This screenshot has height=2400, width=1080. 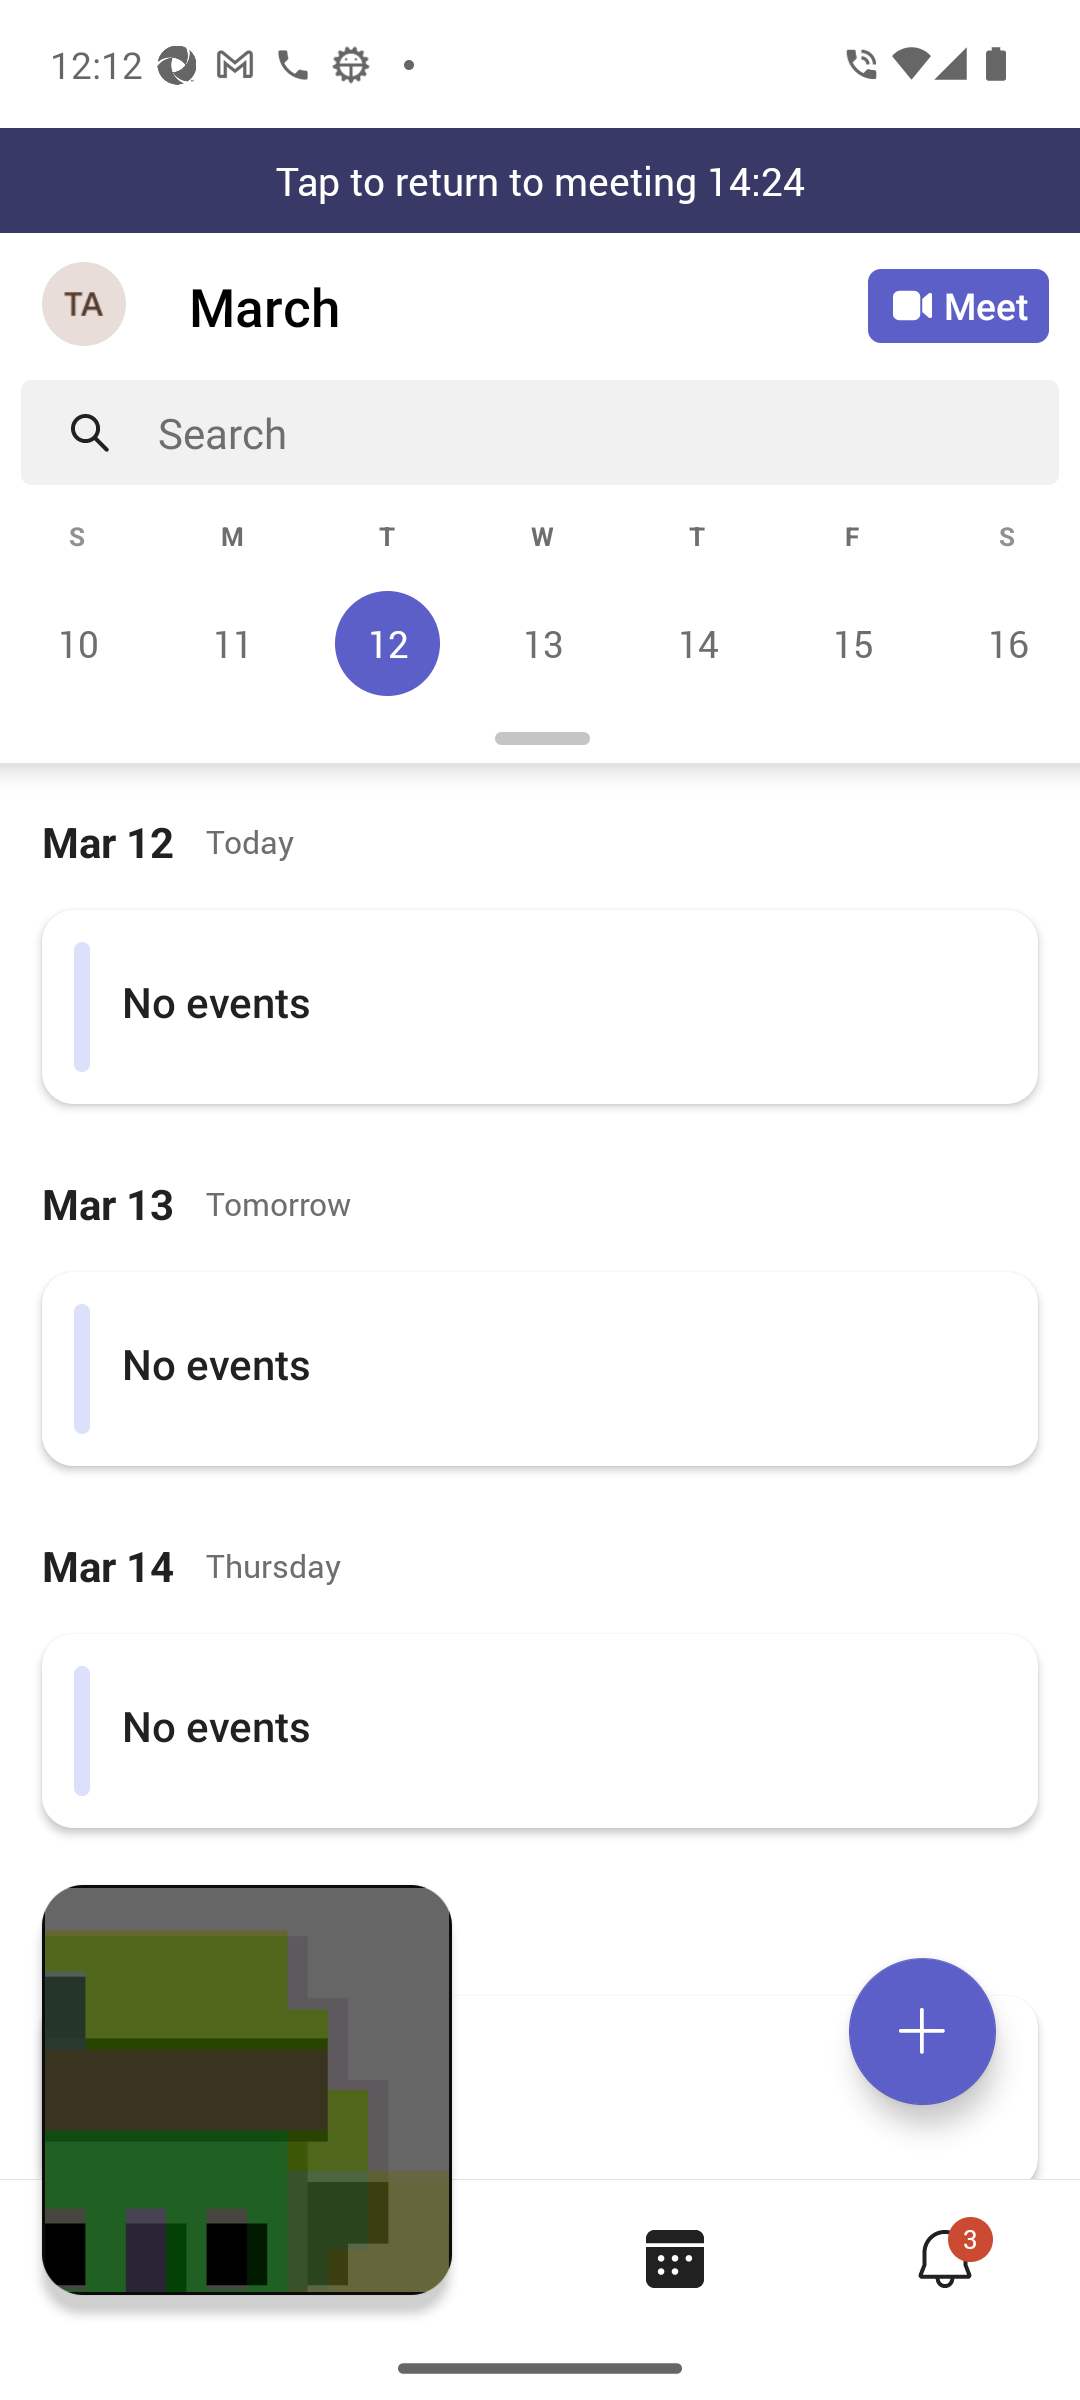 I want to click on Navigation, so click(x=86, y=306).